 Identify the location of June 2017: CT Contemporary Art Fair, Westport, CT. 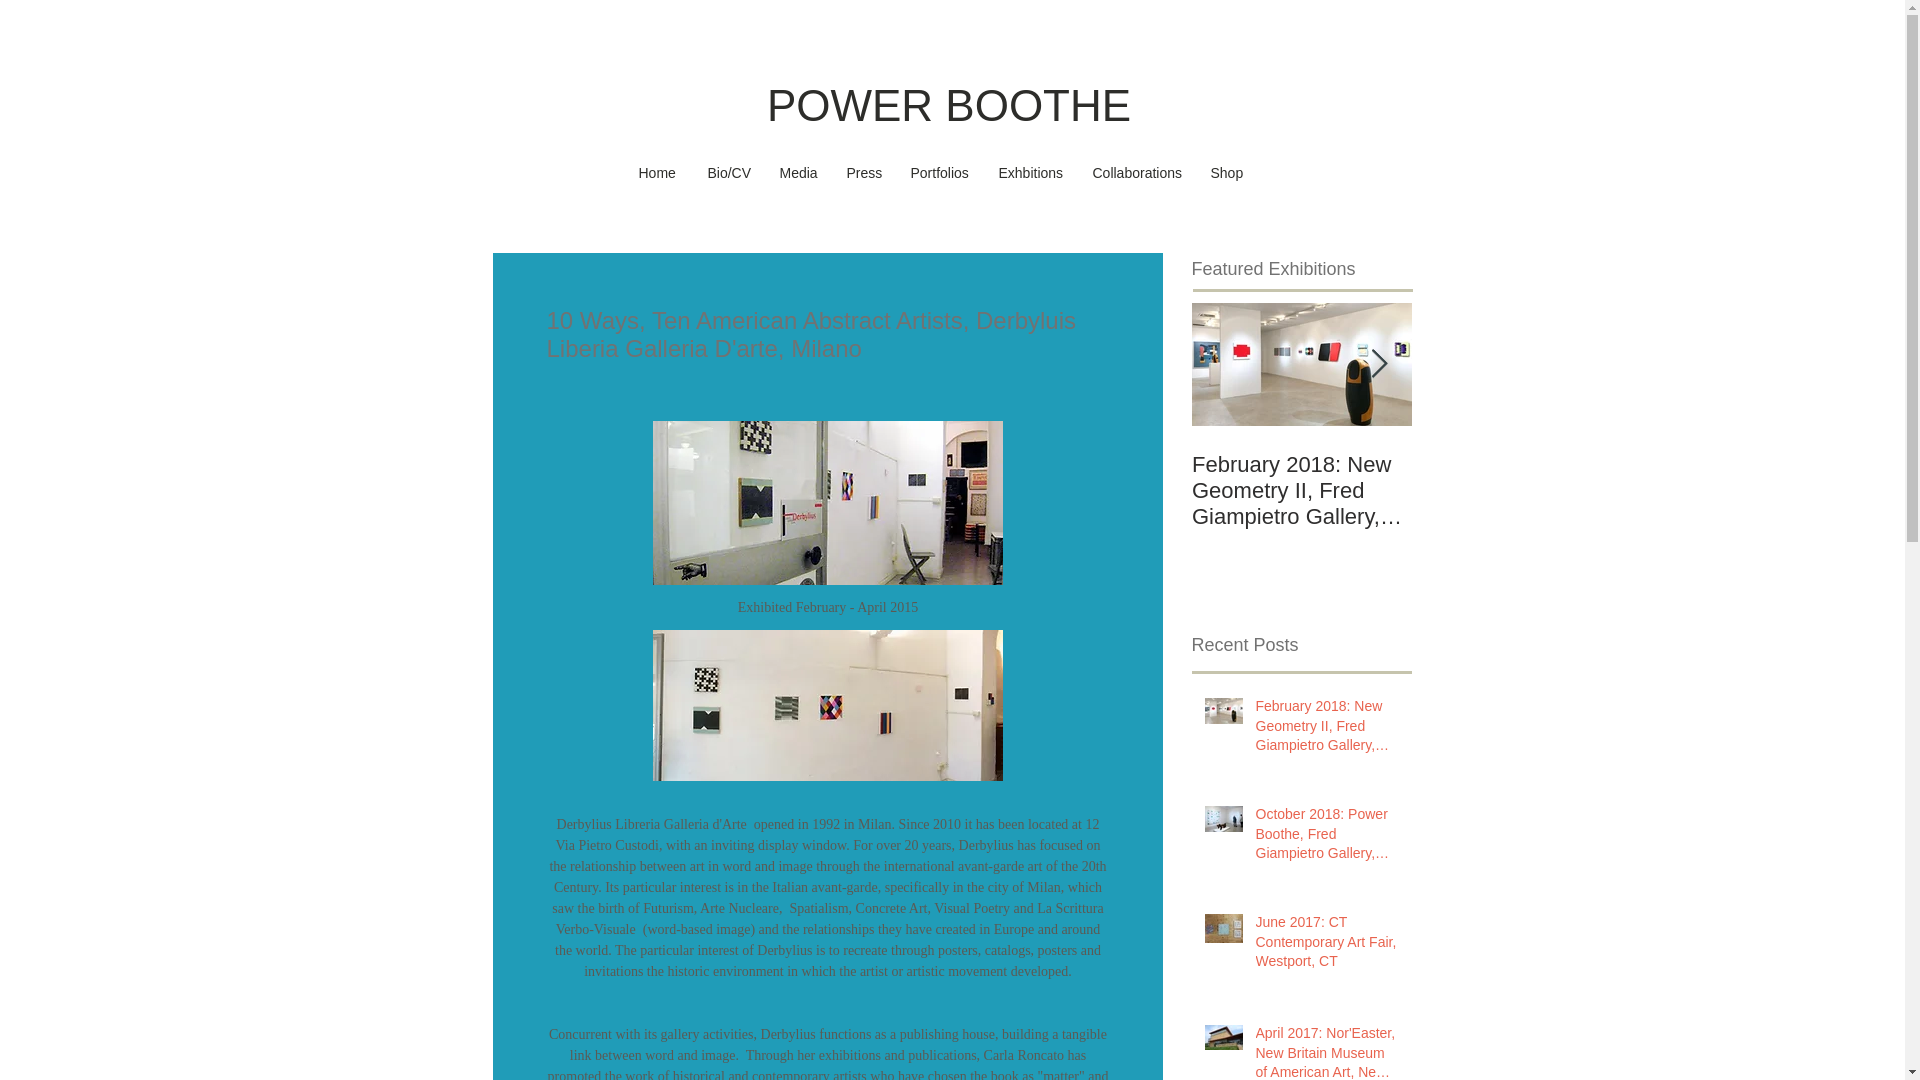
(1327, 946).